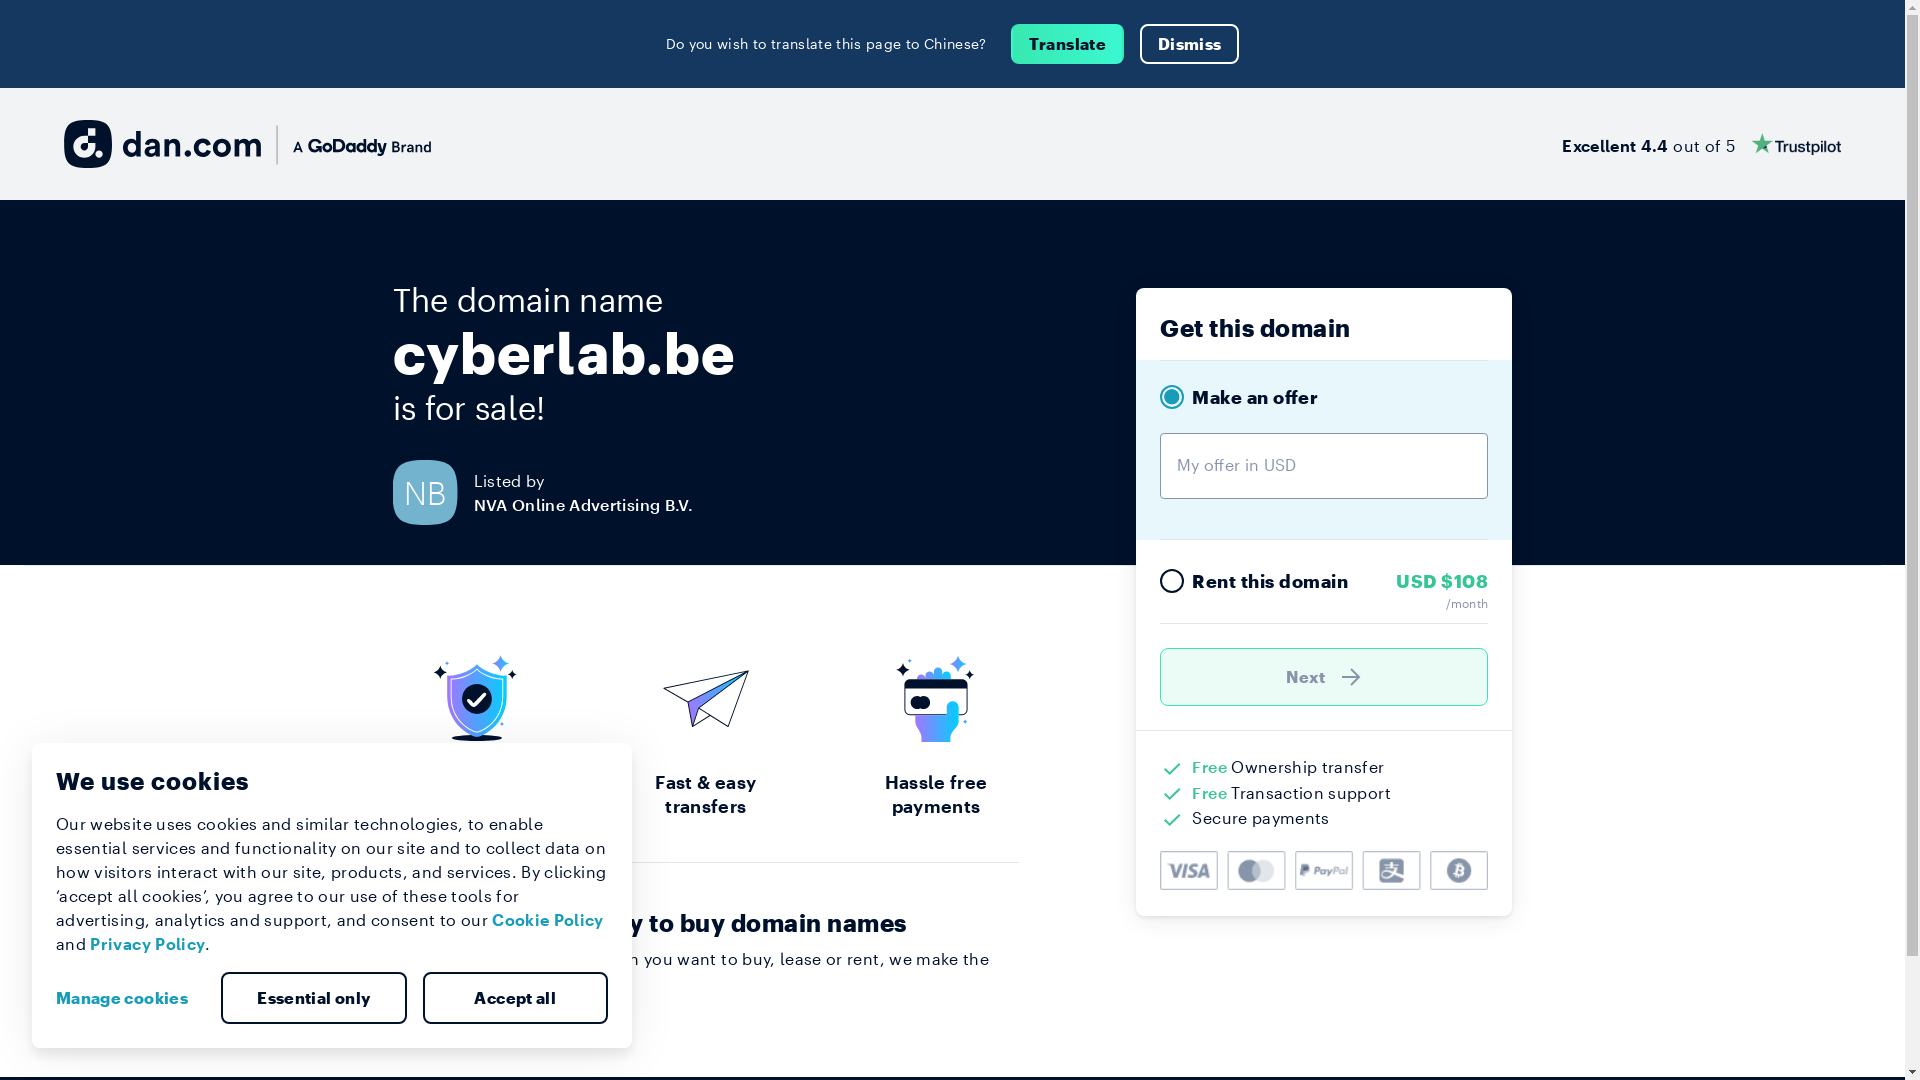 This screenshot has height=1080, width=1920. What do you see at coordinates (314, 998) in the screenshot?
I see `Essential only` at bounding box center [314, 998].